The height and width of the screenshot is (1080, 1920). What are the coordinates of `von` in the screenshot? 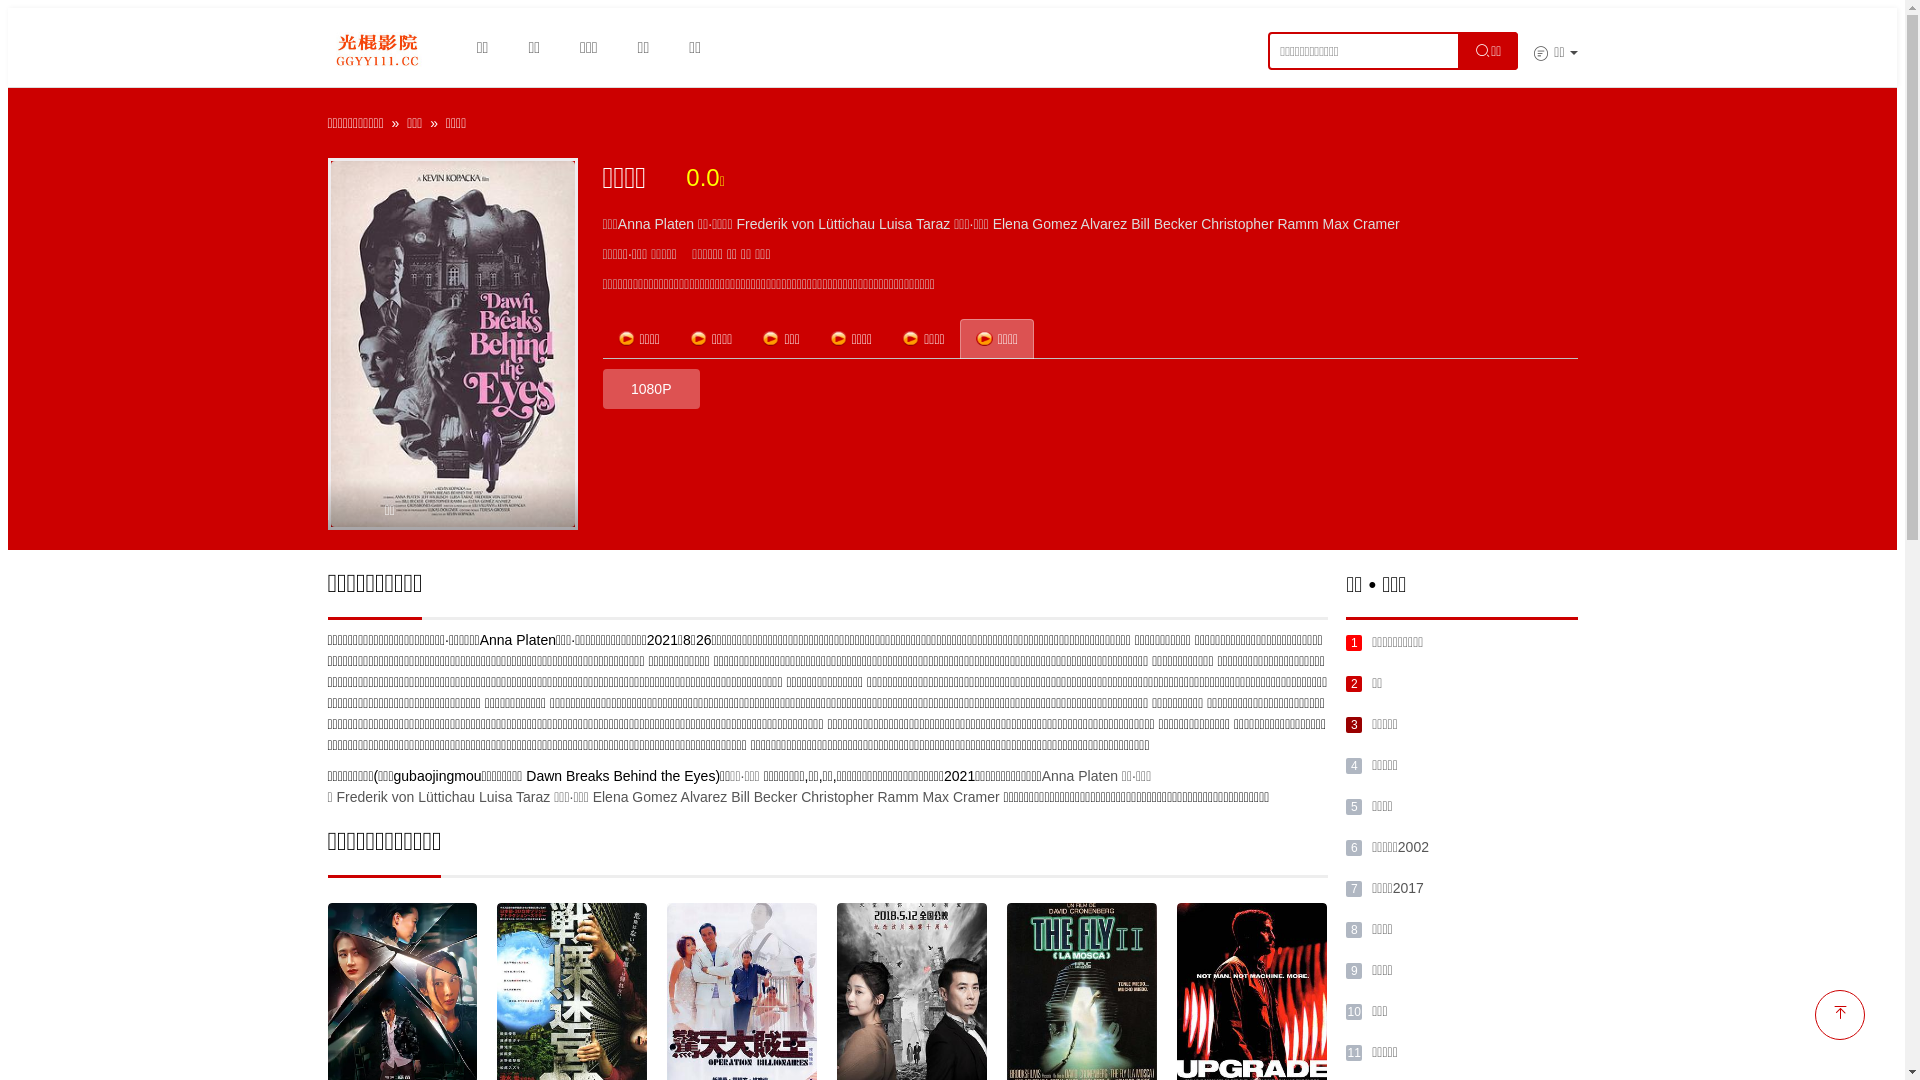 It's located at (404, 797).